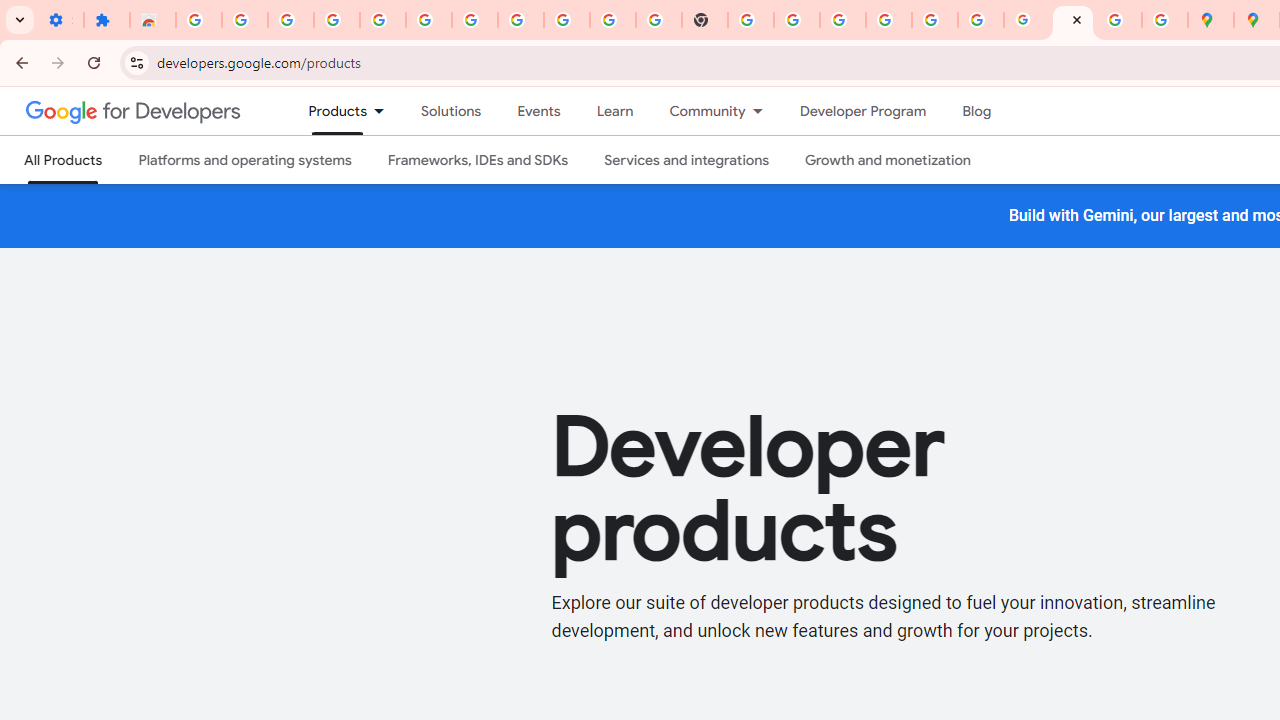 This screenshot has width=1280, height=720. Describe the element at coordinates (386, 111) in the screenshot. I see `Dropdown menu for Products` at that location.